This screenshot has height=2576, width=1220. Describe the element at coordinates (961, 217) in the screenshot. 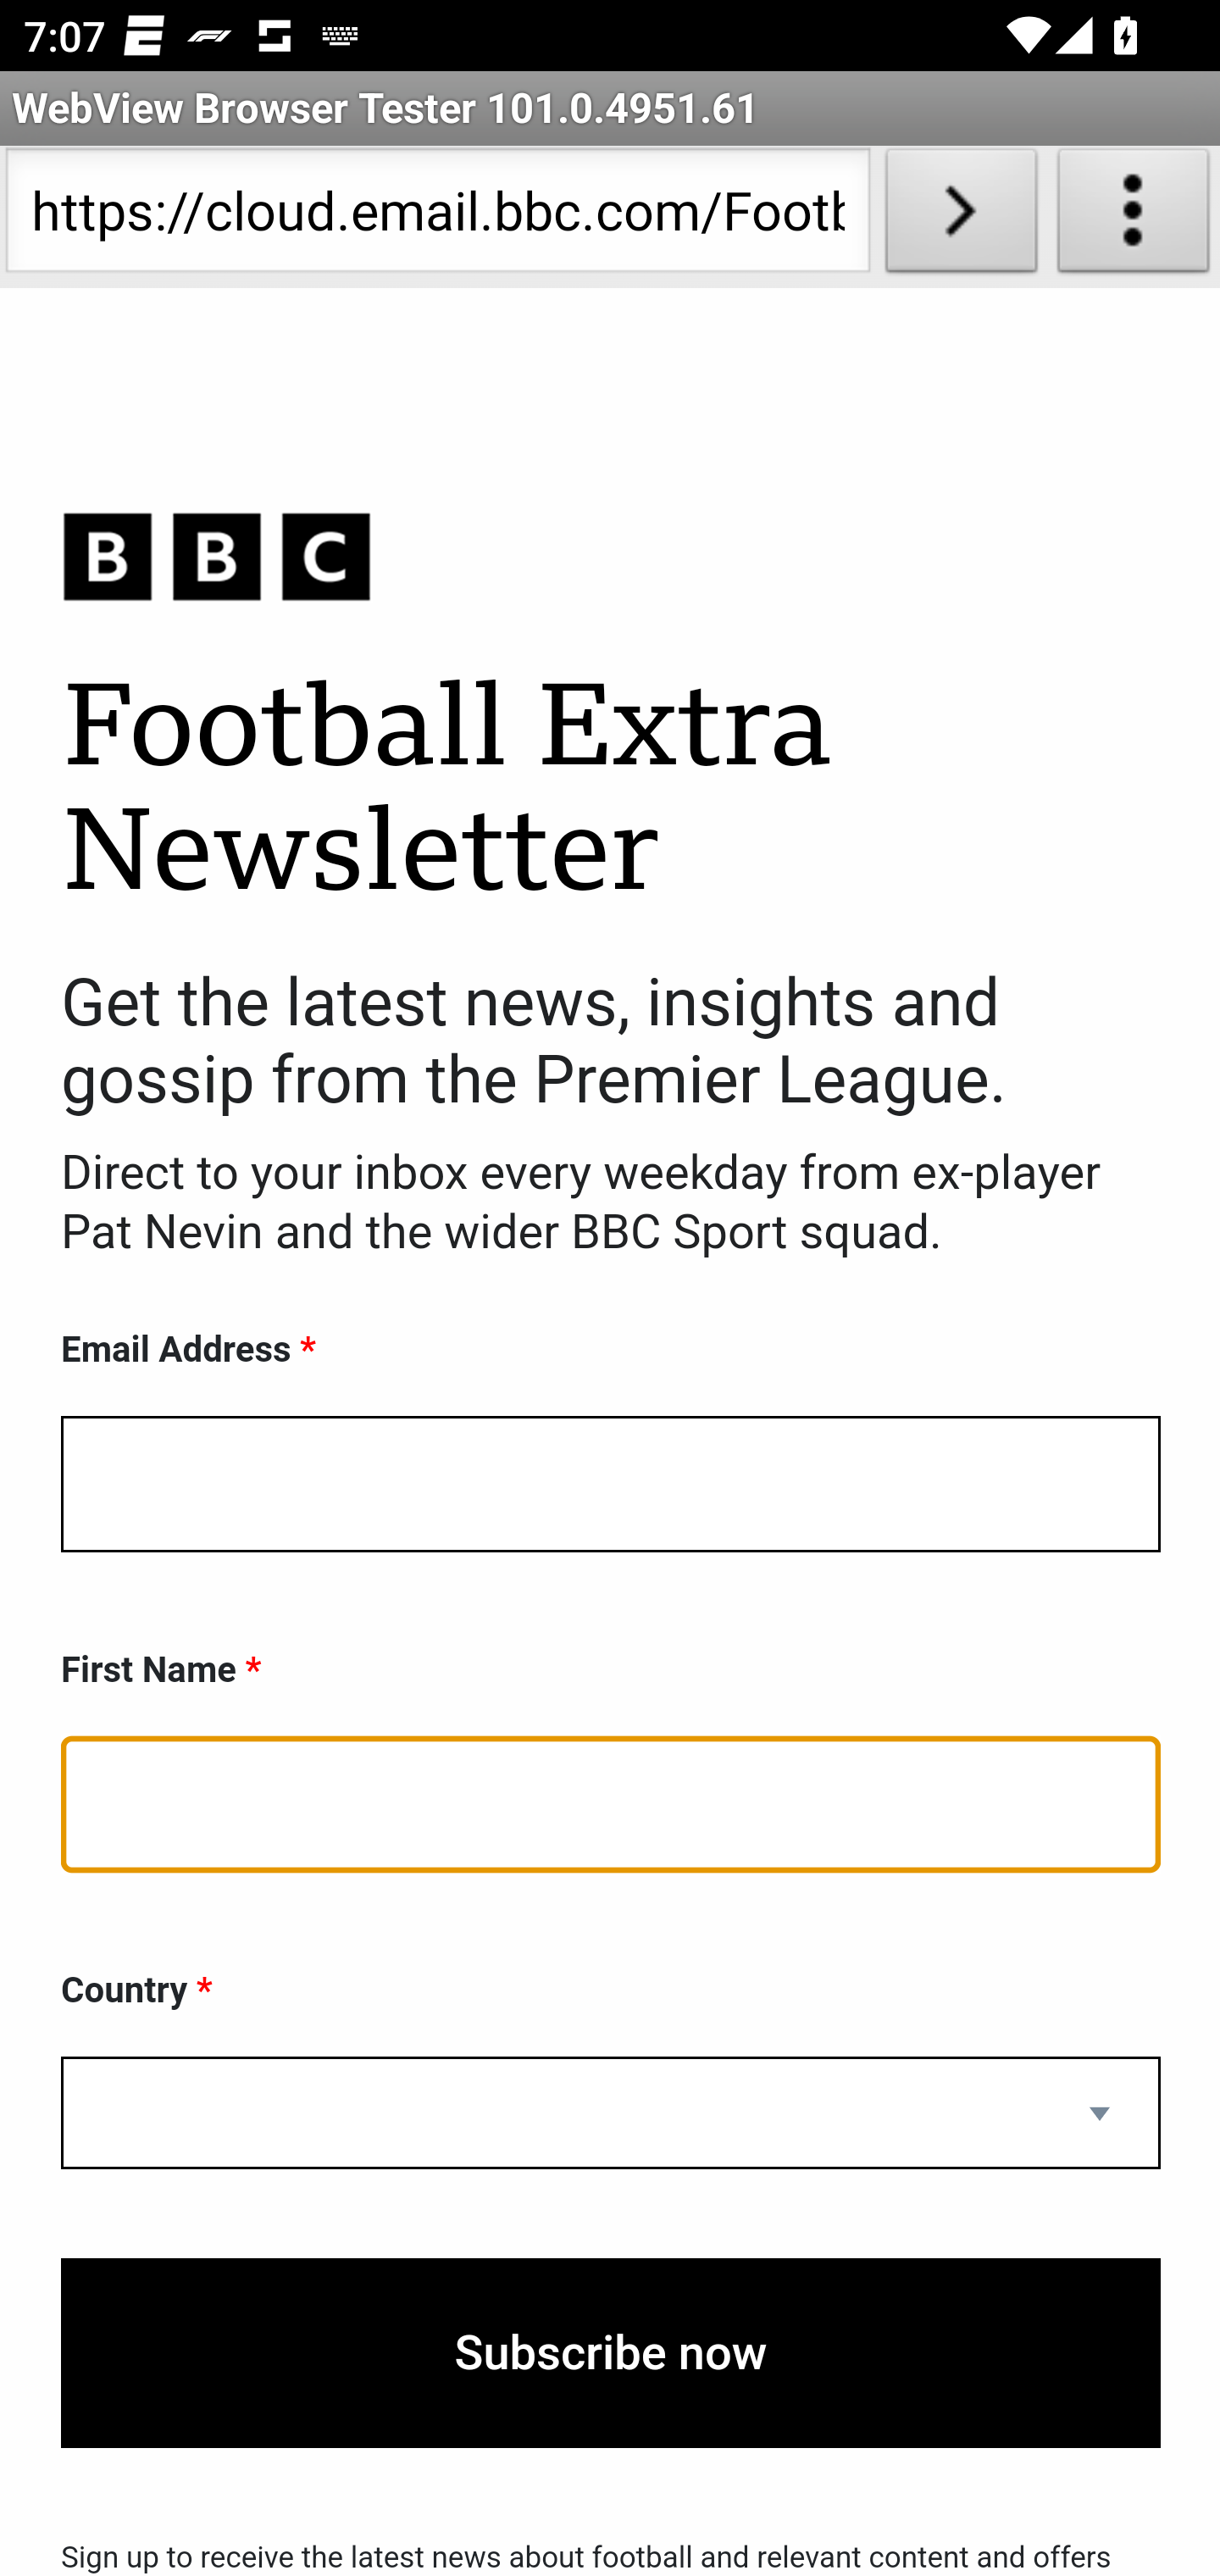

I see `Load URL` at that location.